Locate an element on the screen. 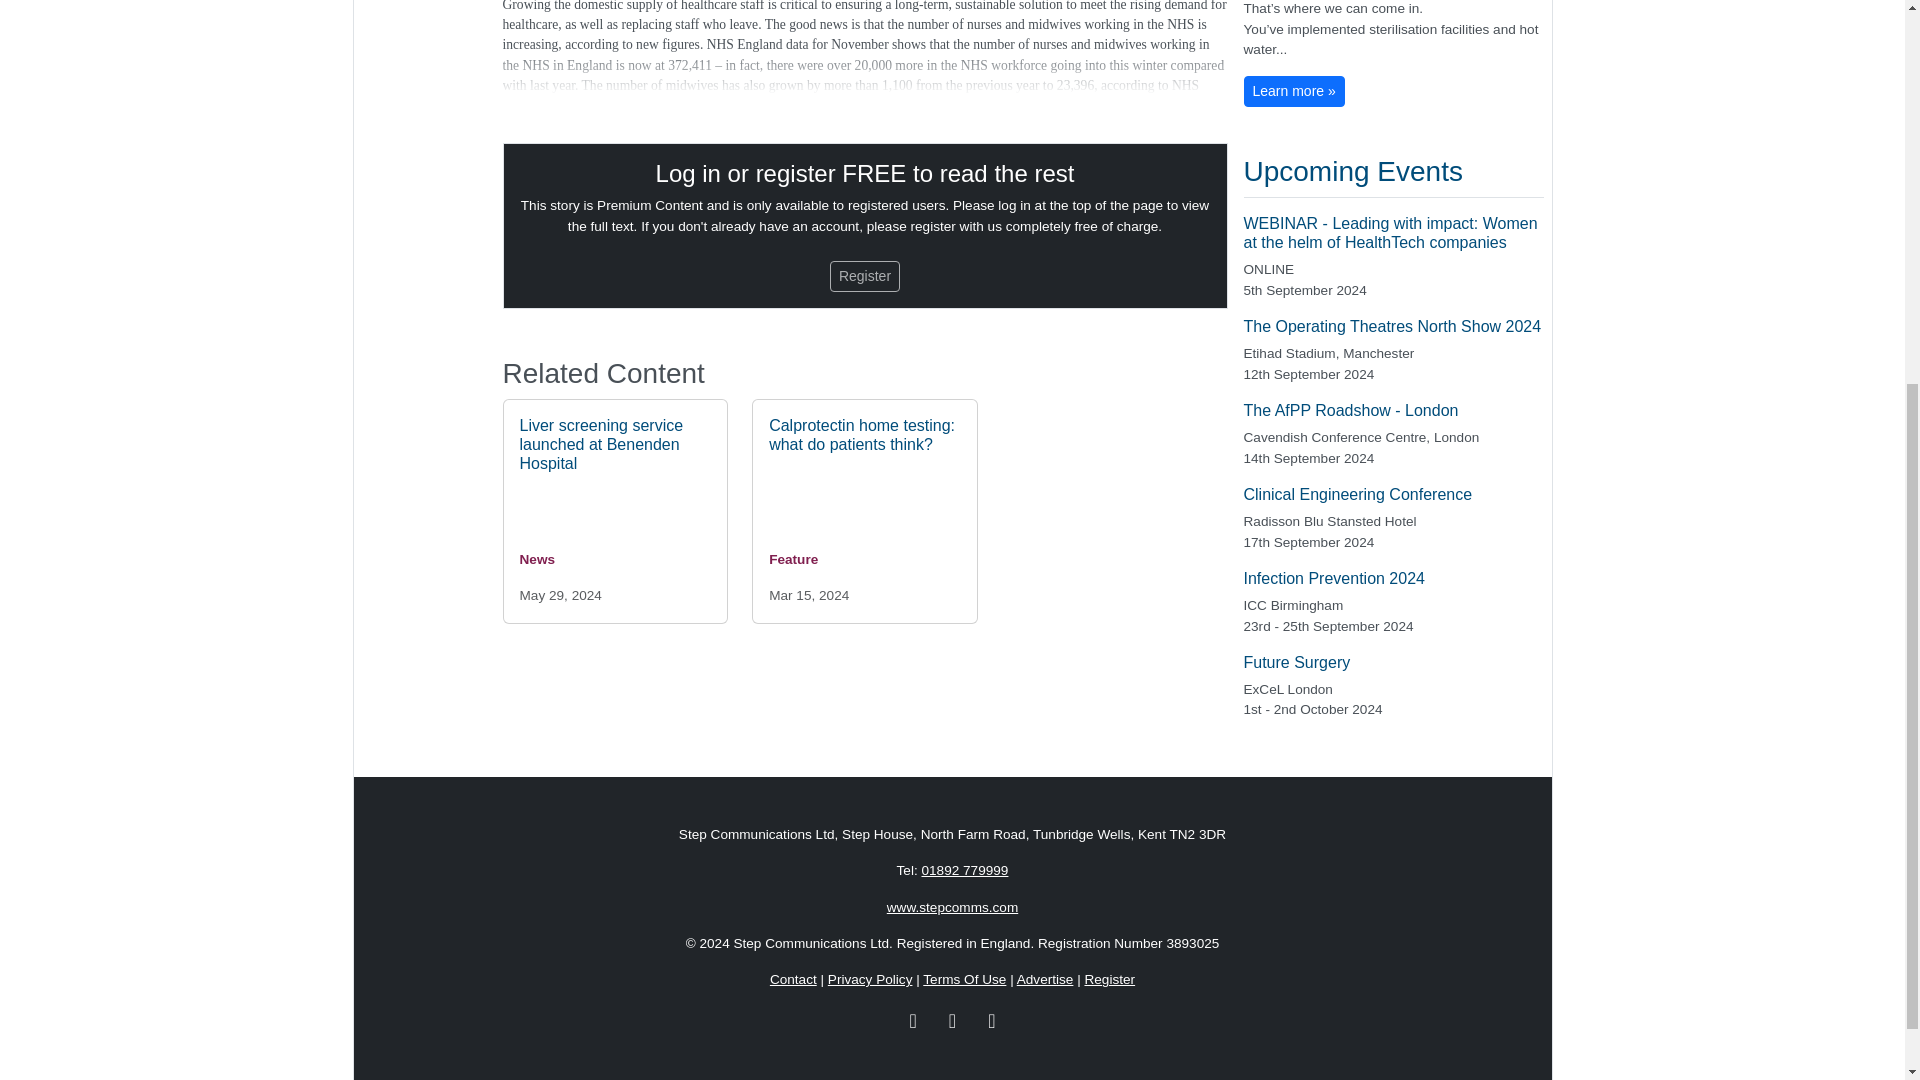 The height and width of the screenshot is (1080, 1920). Subscribe to our RSS feed is located at coordinates (991, 1018).